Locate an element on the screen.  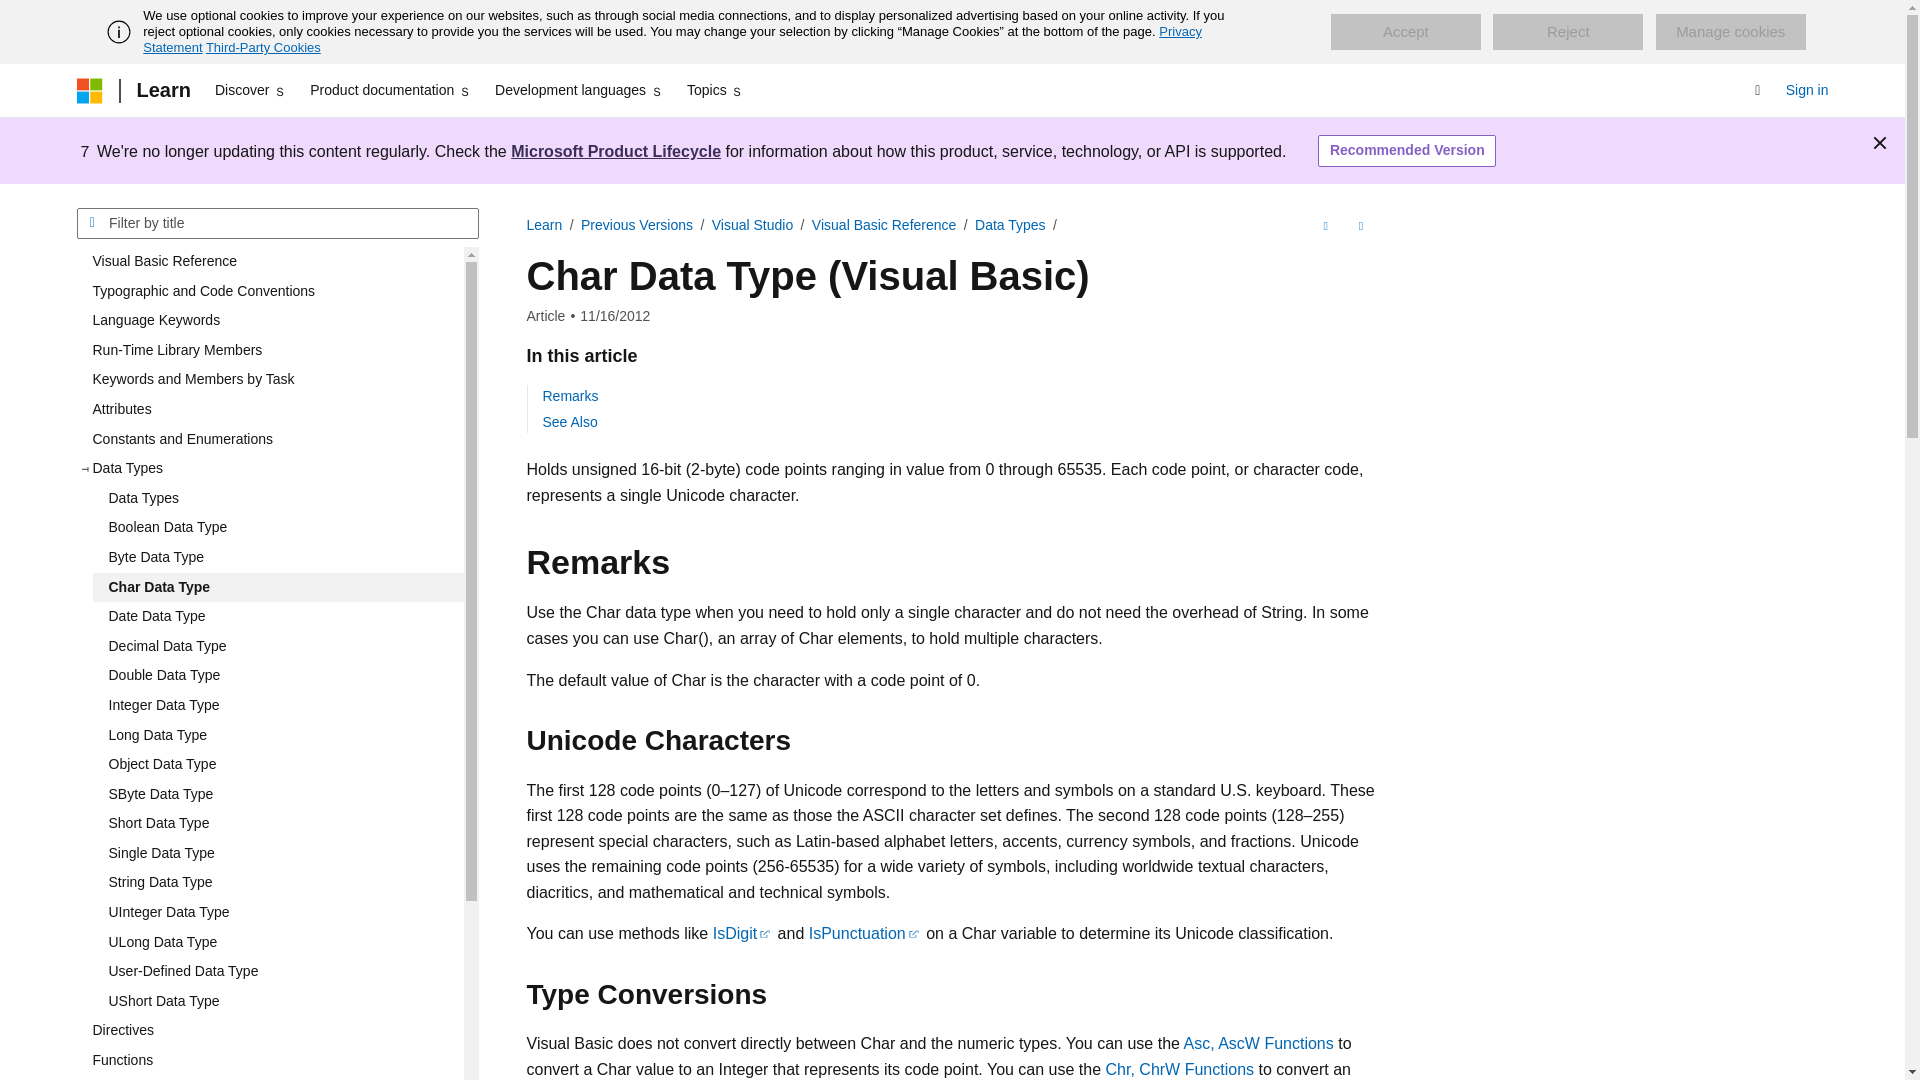
Discover is located at coordinates (250, 90).